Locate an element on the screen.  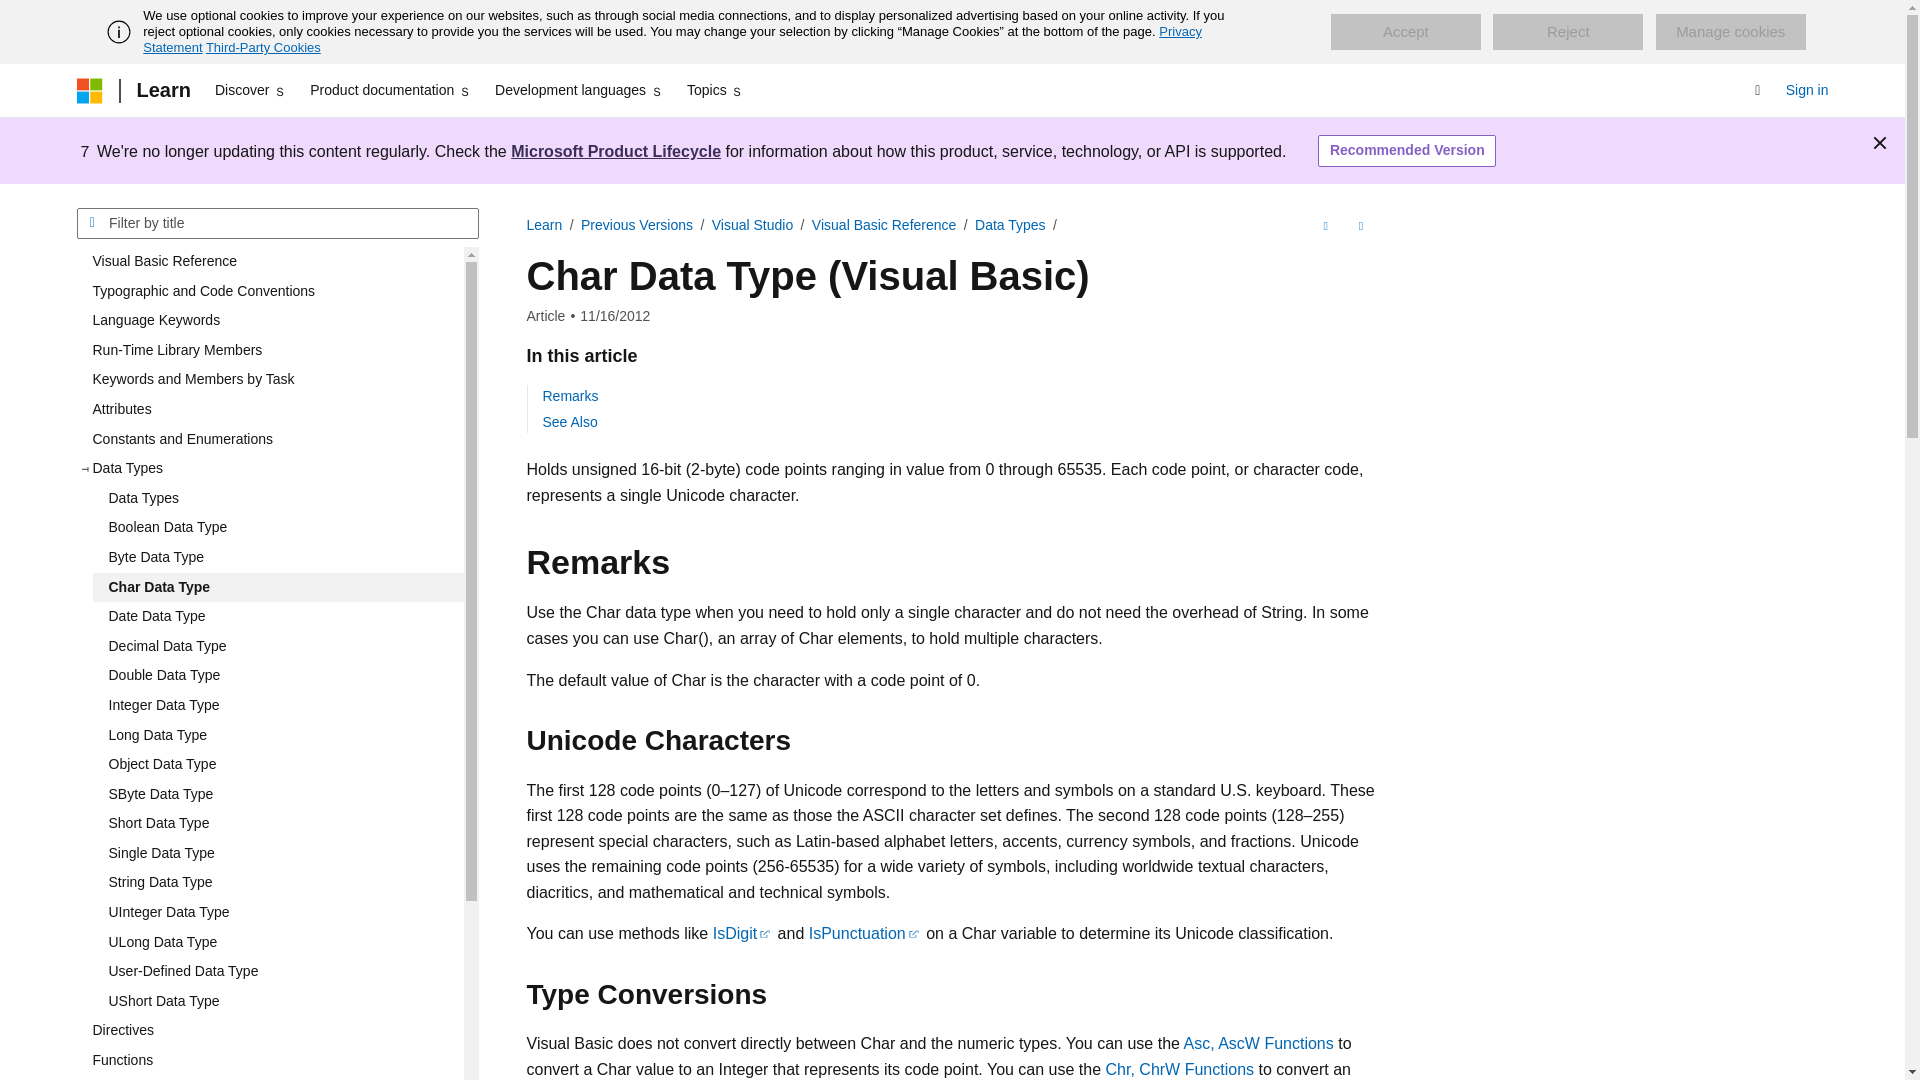
Discover is located at coordinates (250, 90).